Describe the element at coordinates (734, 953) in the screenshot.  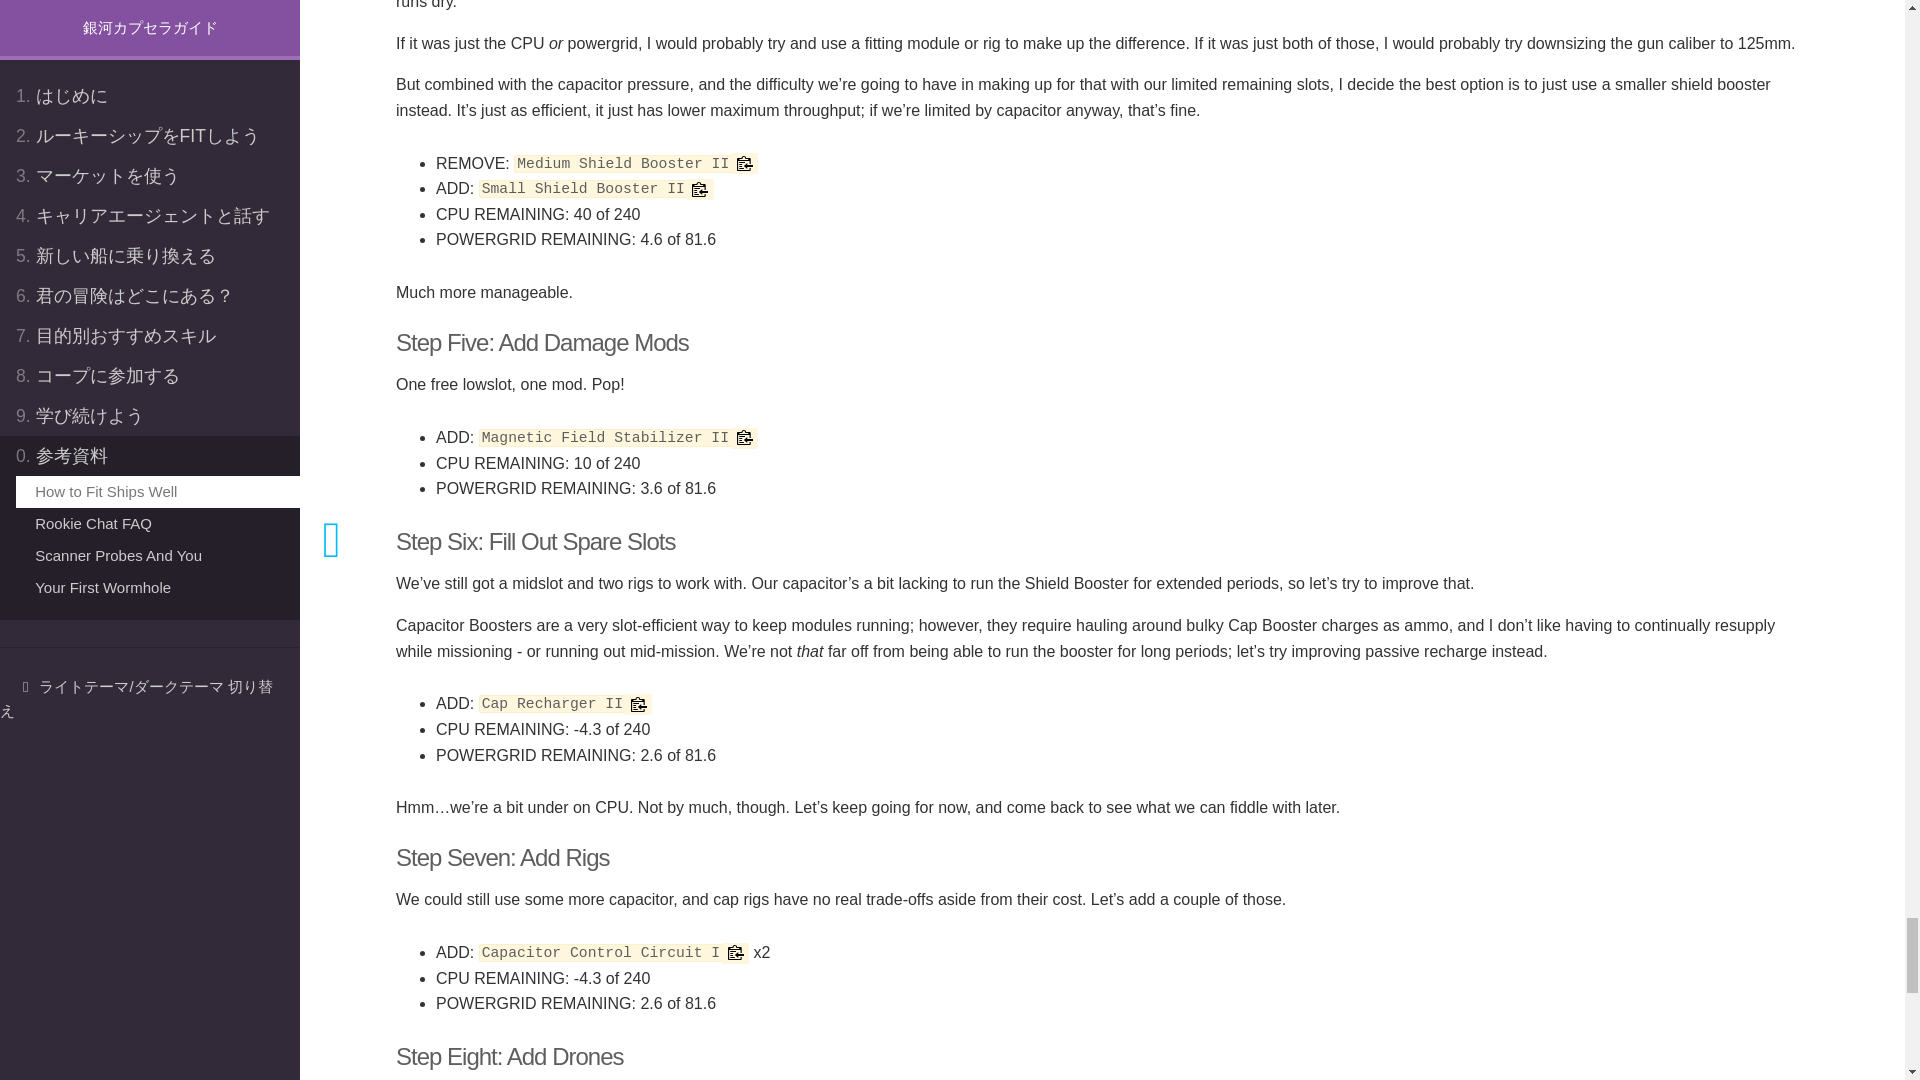
I see `Copy to clipboard` at that location.